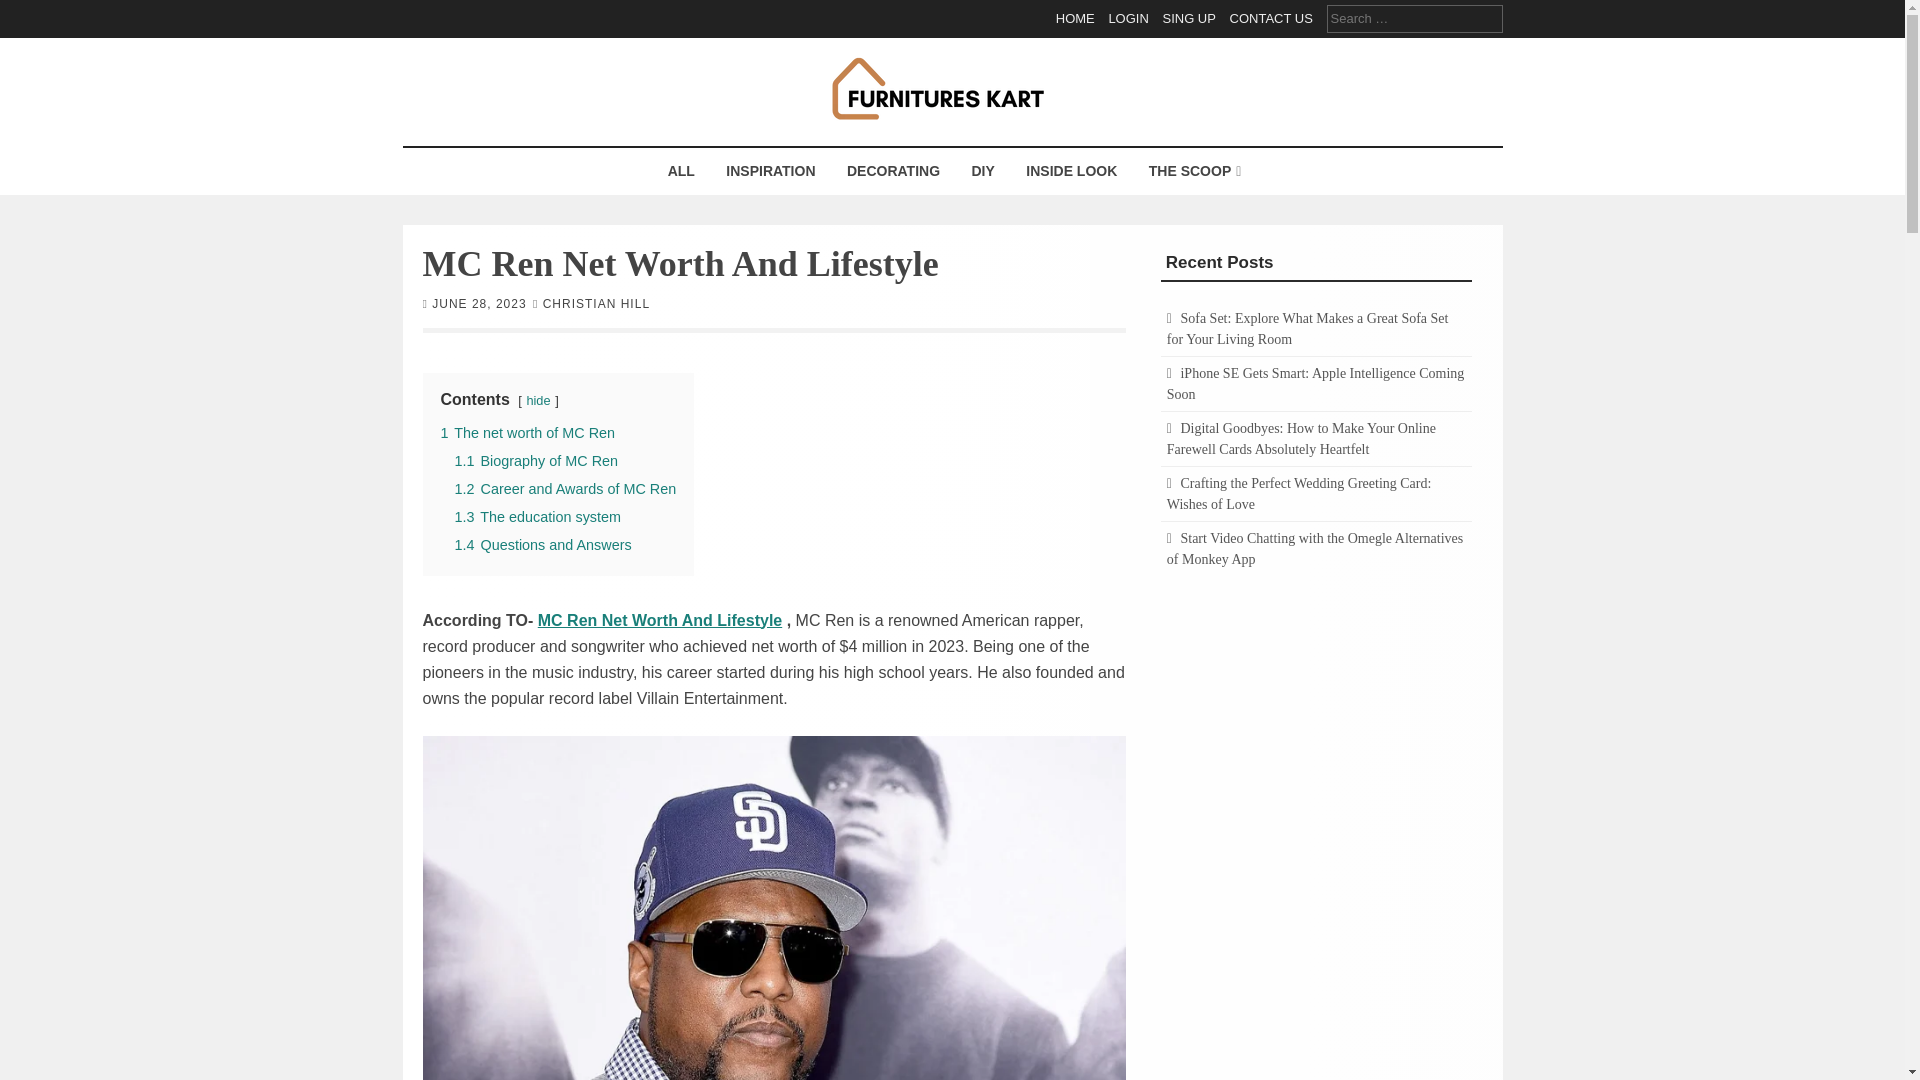 The image size is (1920, 1080). Describe the element at coordinates (892, 171) in the screenshot. I see `DECORATING` at that location.